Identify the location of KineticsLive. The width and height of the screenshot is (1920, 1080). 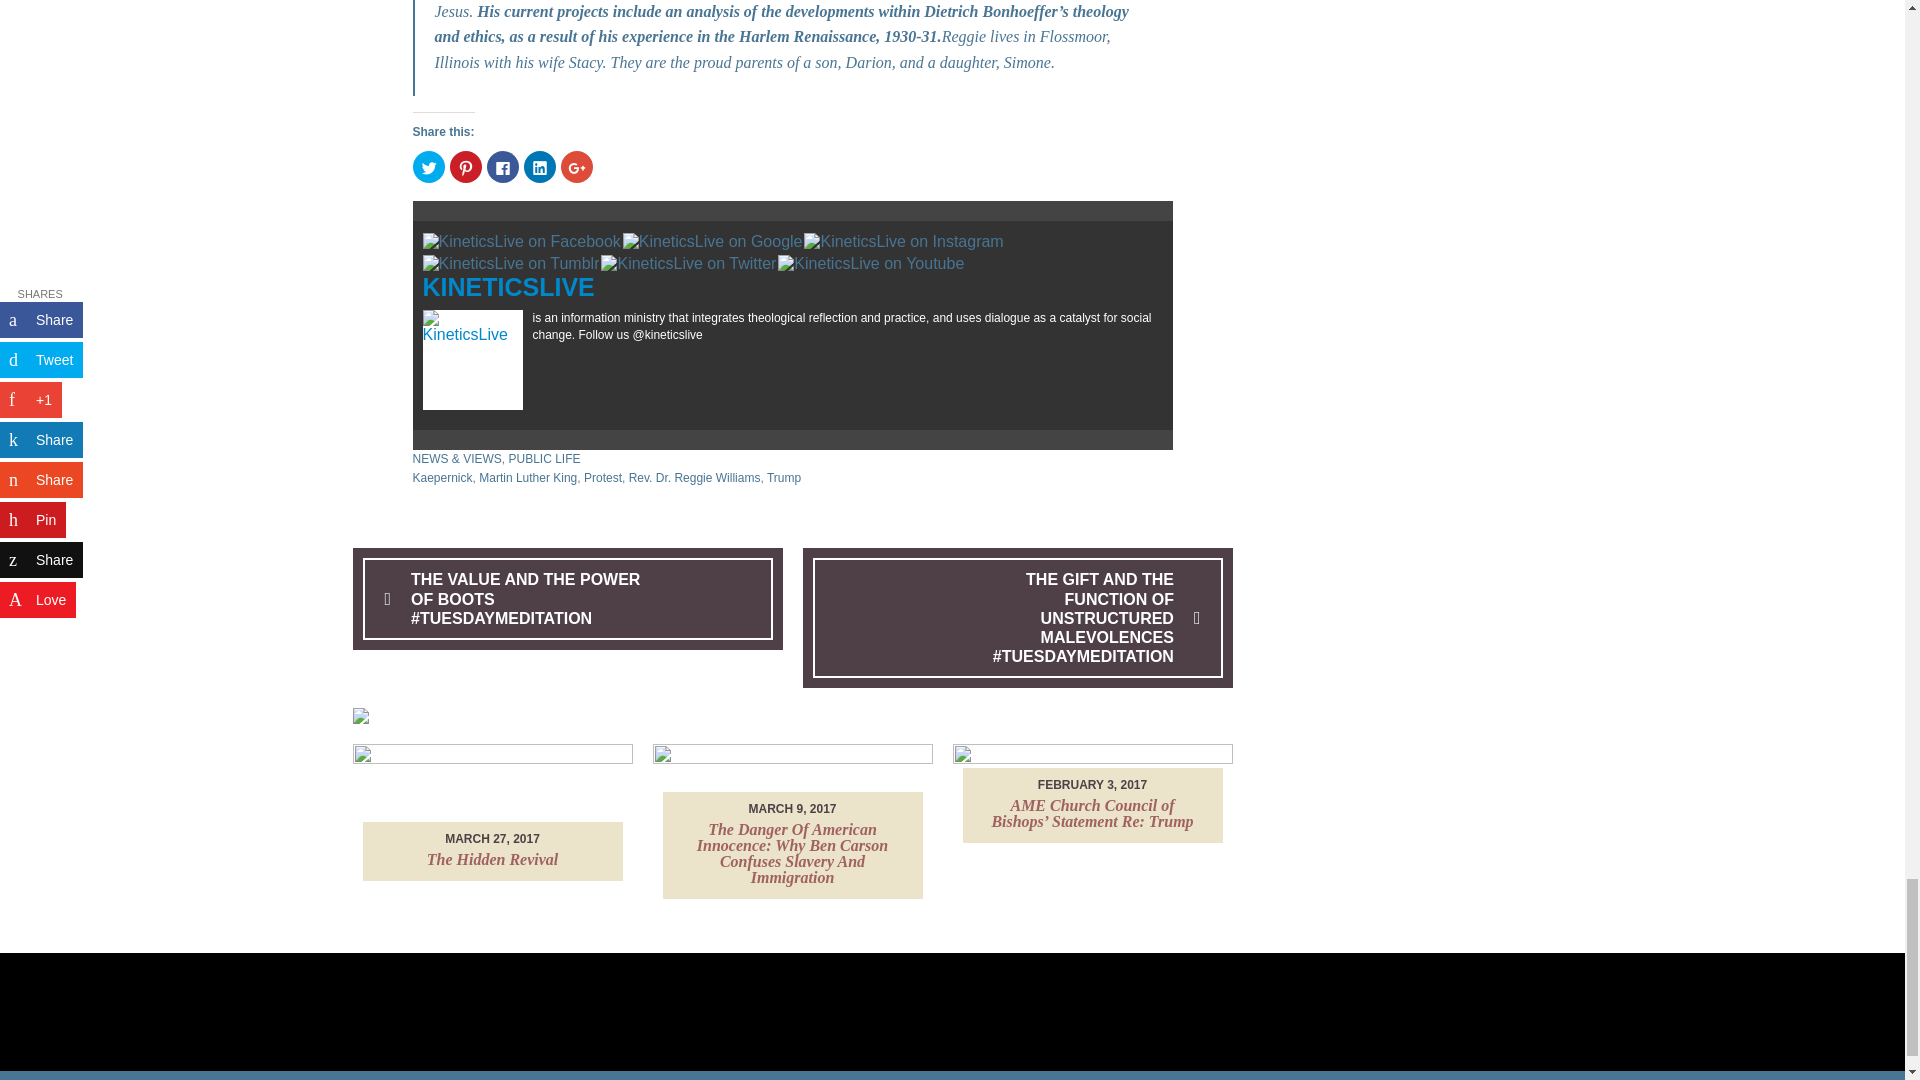
(508, 287).